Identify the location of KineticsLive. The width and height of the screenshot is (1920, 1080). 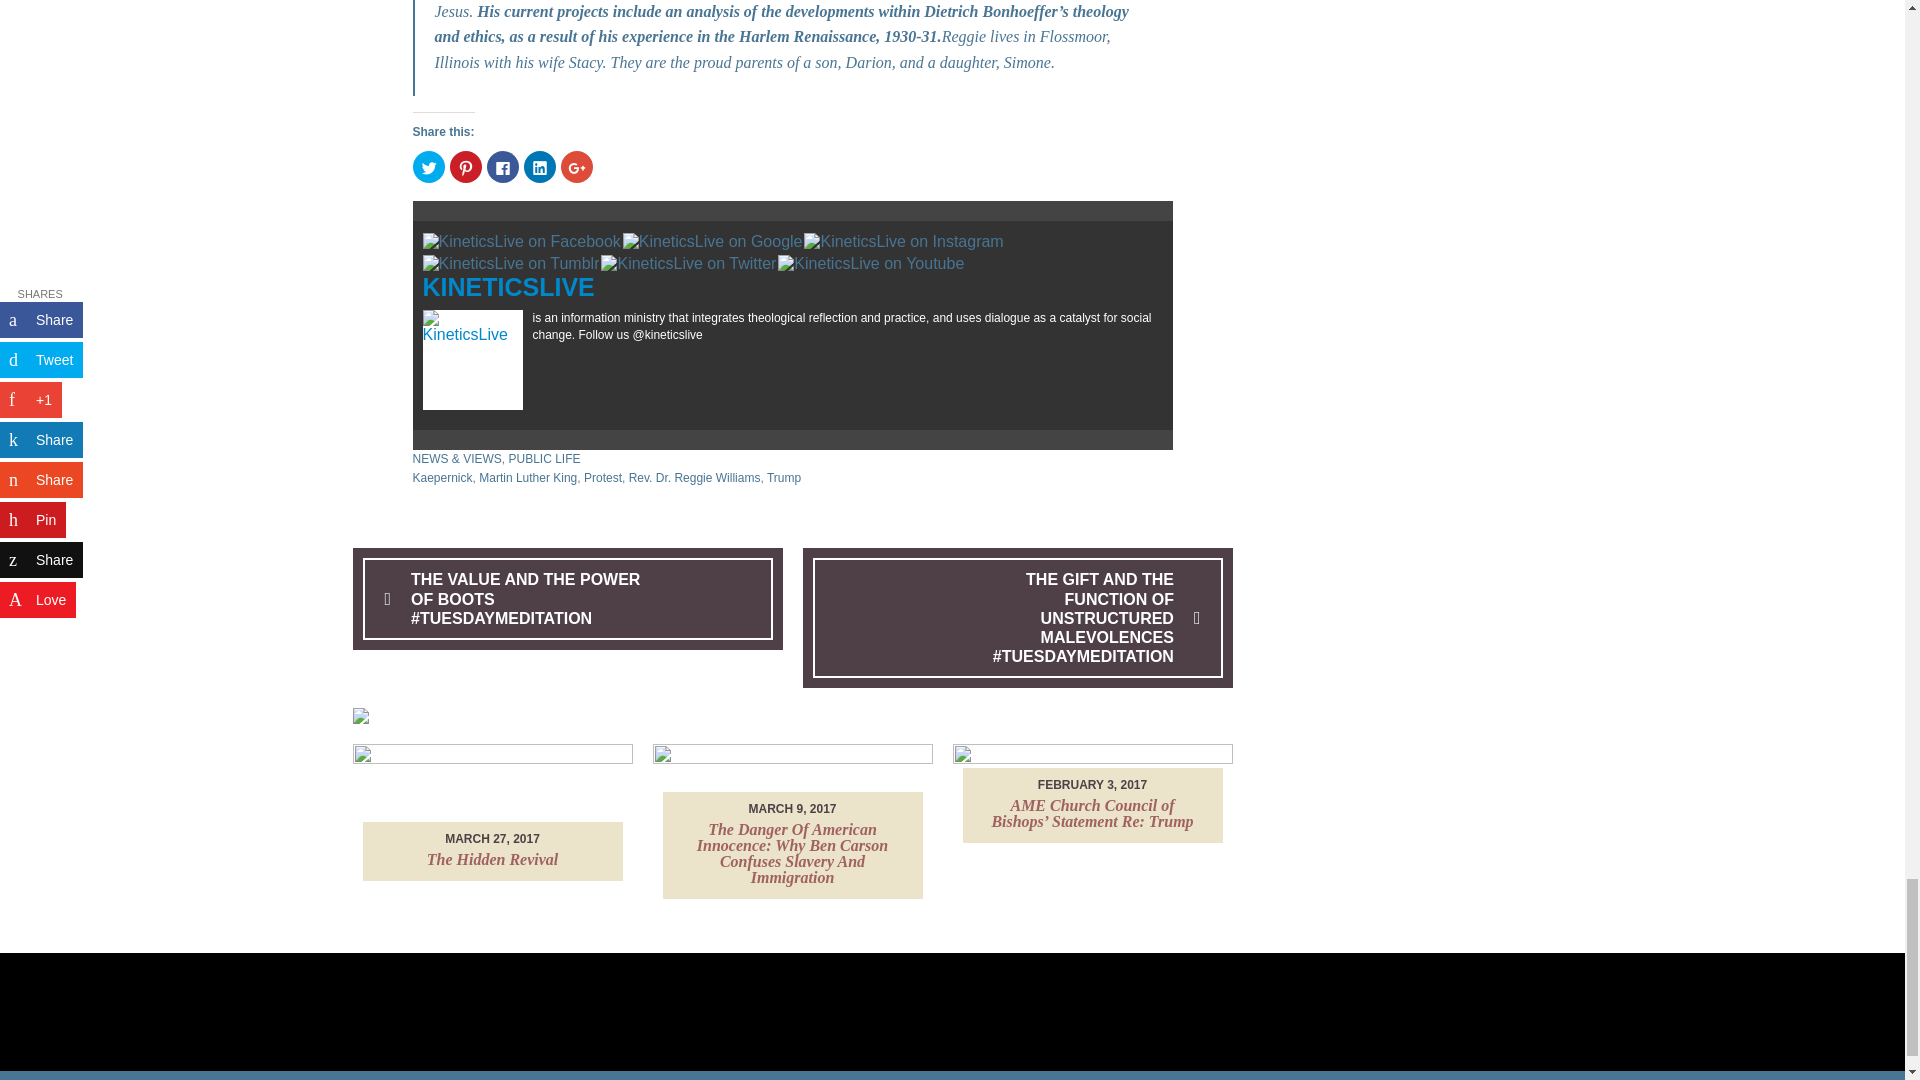
(508, 287).